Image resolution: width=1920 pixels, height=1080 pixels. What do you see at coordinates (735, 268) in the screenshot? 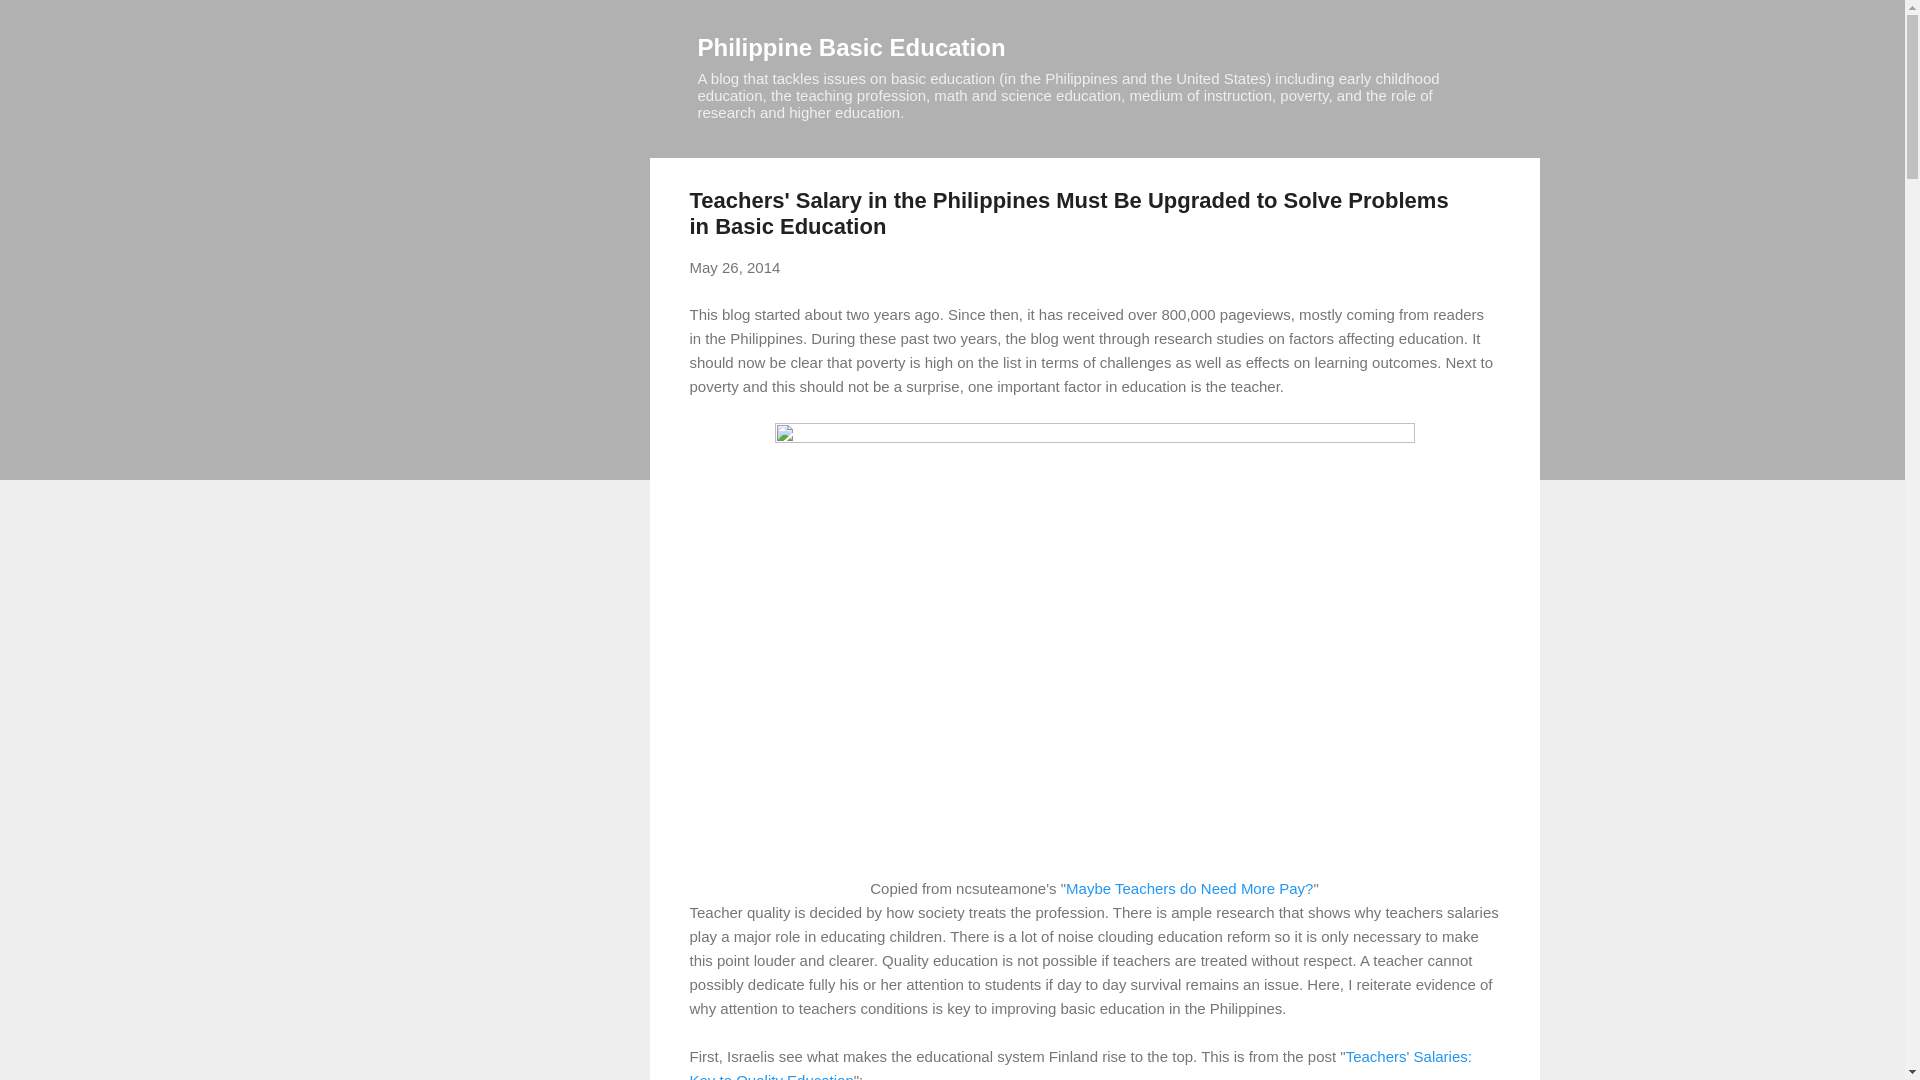
I see `permanent link` at bounding box center [735, 268].